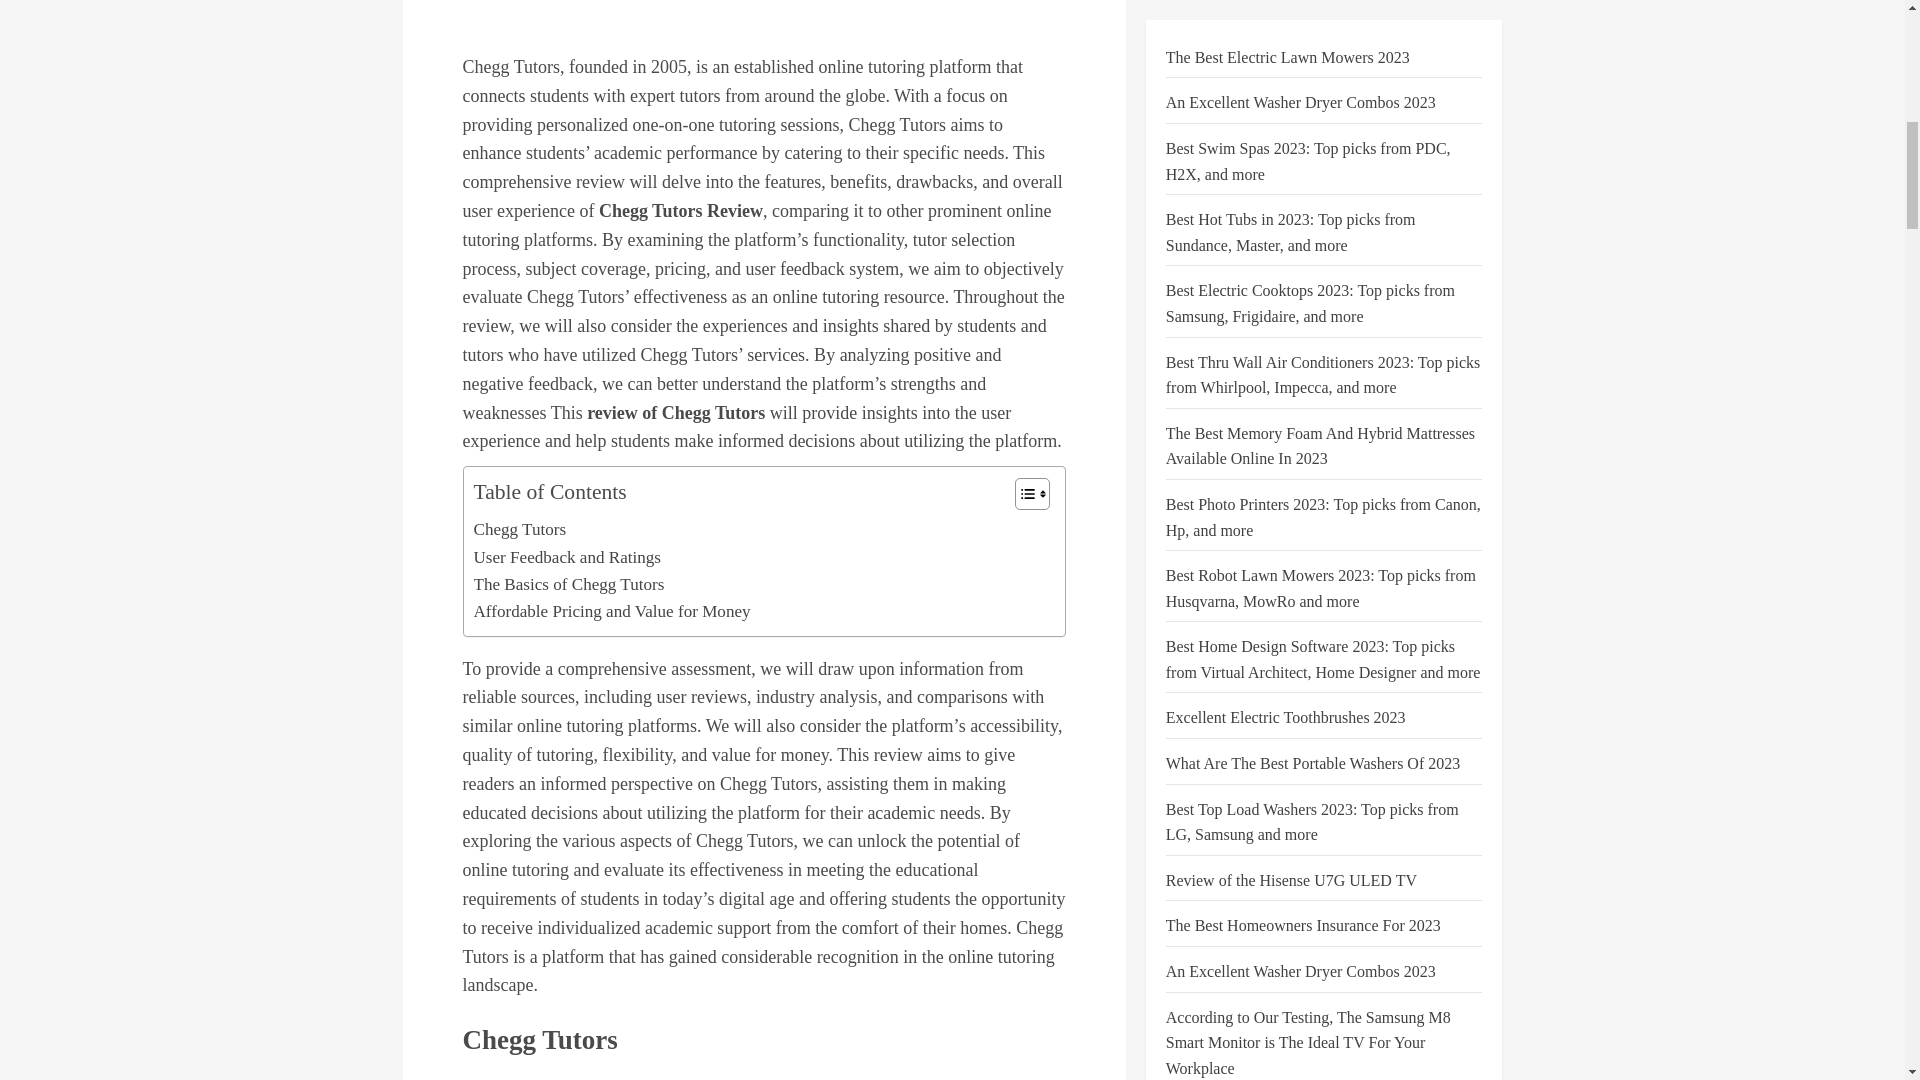 The width and height of the screenshot is (1920, 1080). What do you see at coordinates (569, 584) in the screenshot?
I see `The Basics of Chegg Tutors` at bounding box center [569, 584].